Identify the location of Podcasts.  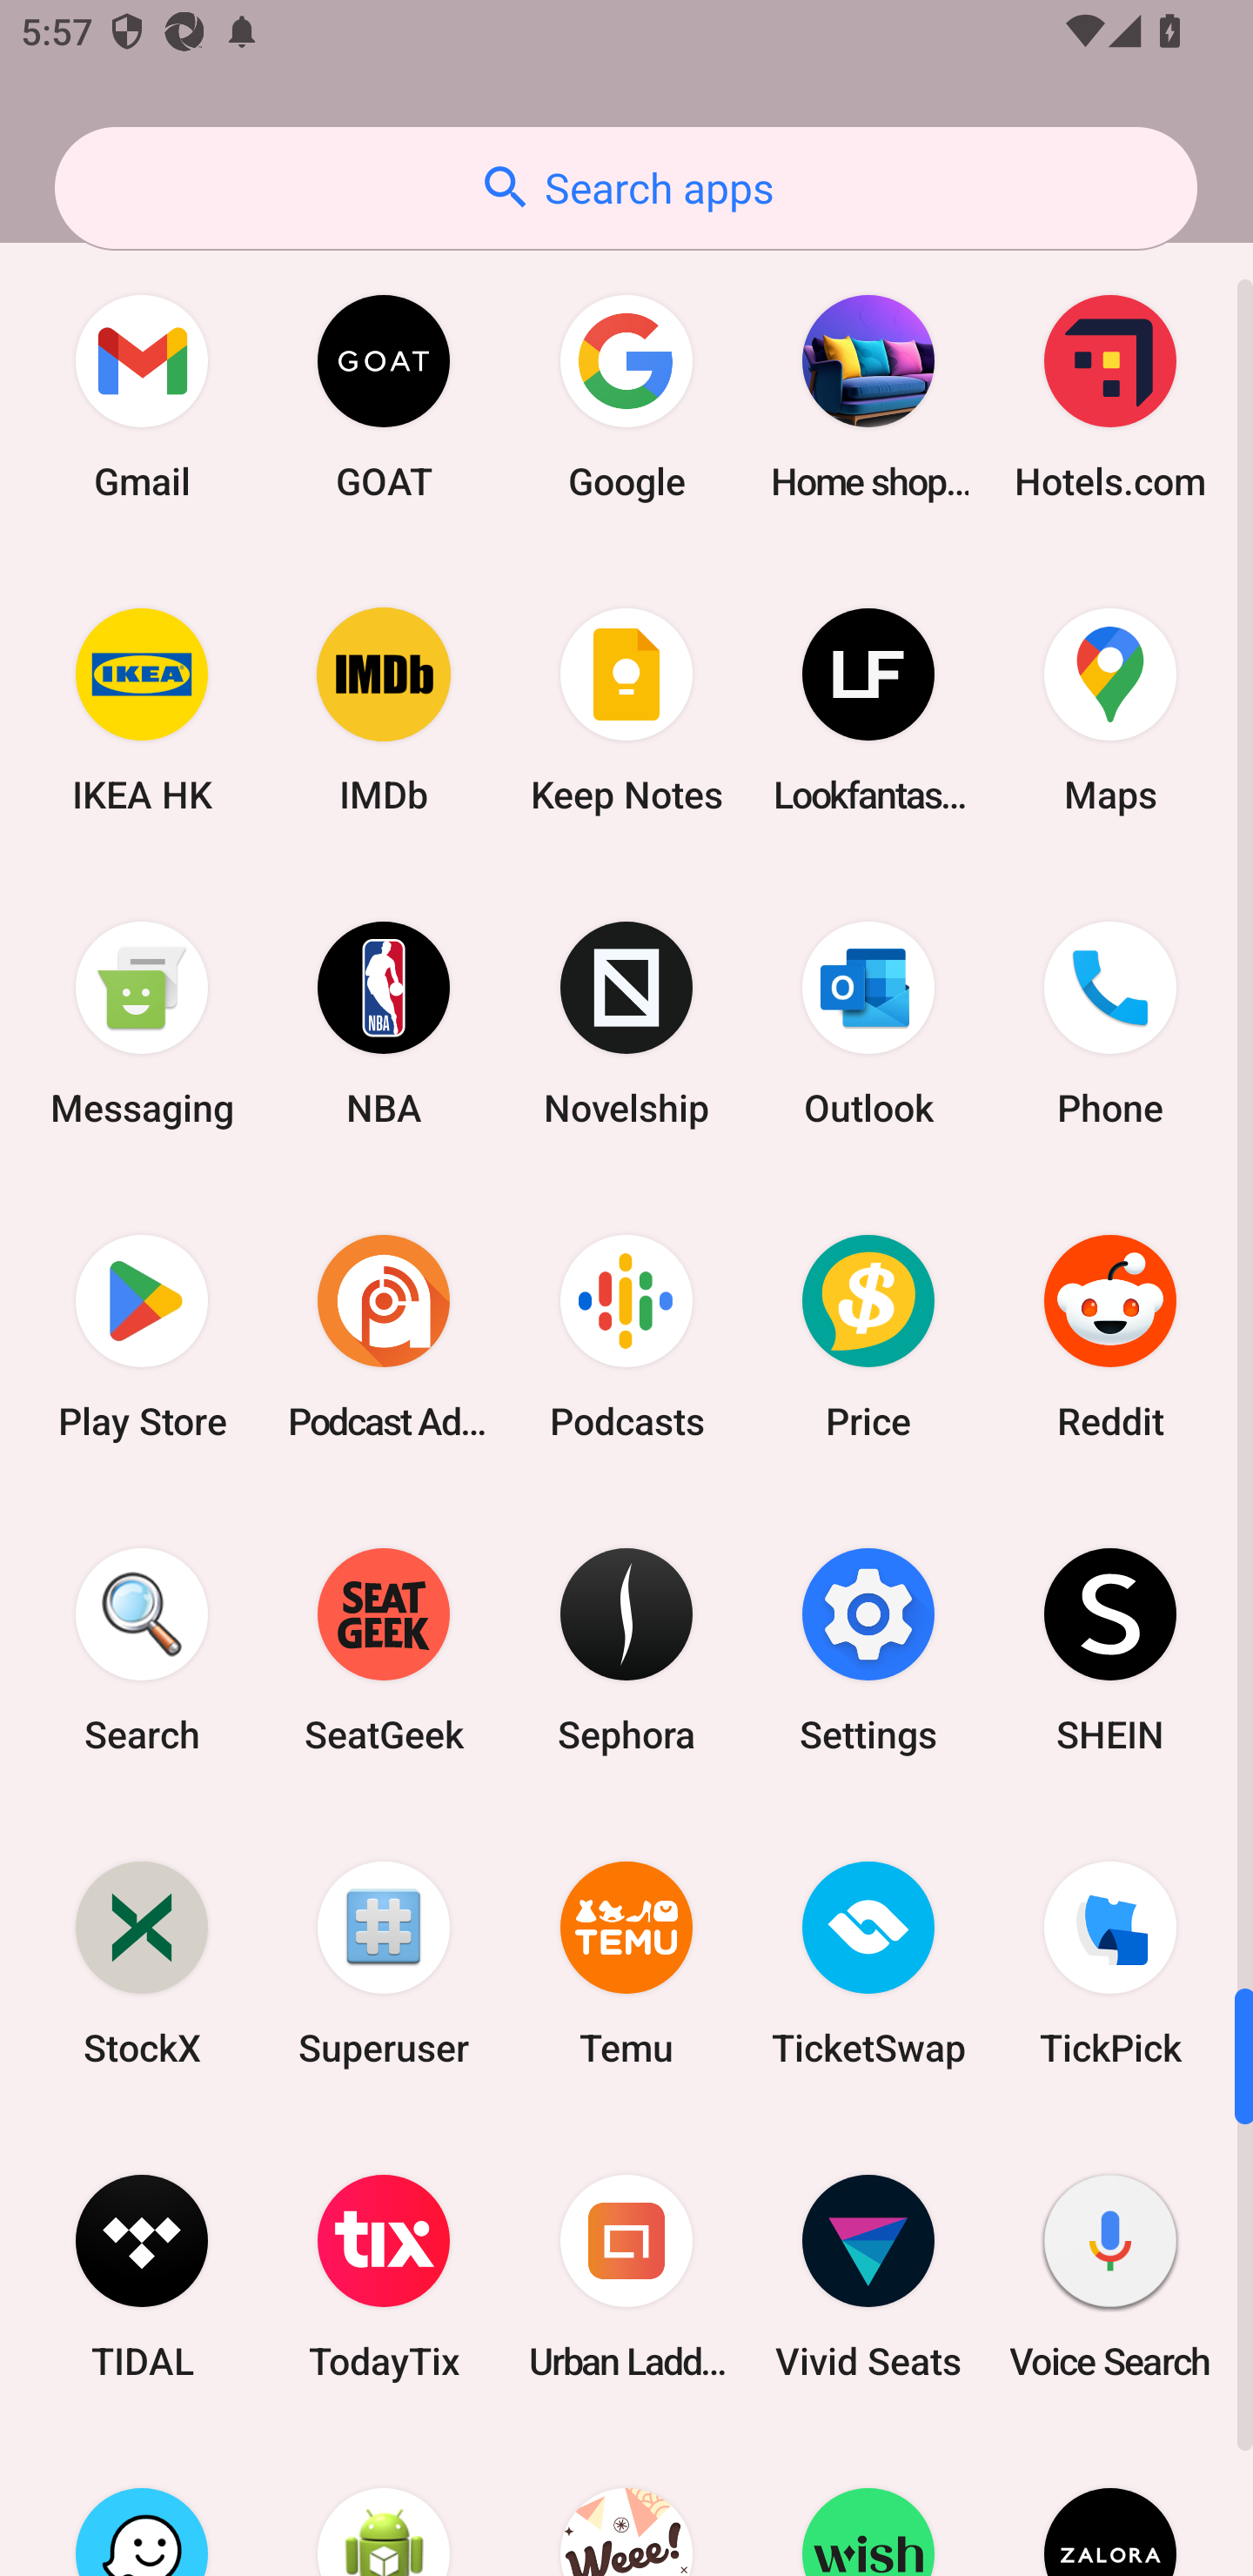
(626, 1337).